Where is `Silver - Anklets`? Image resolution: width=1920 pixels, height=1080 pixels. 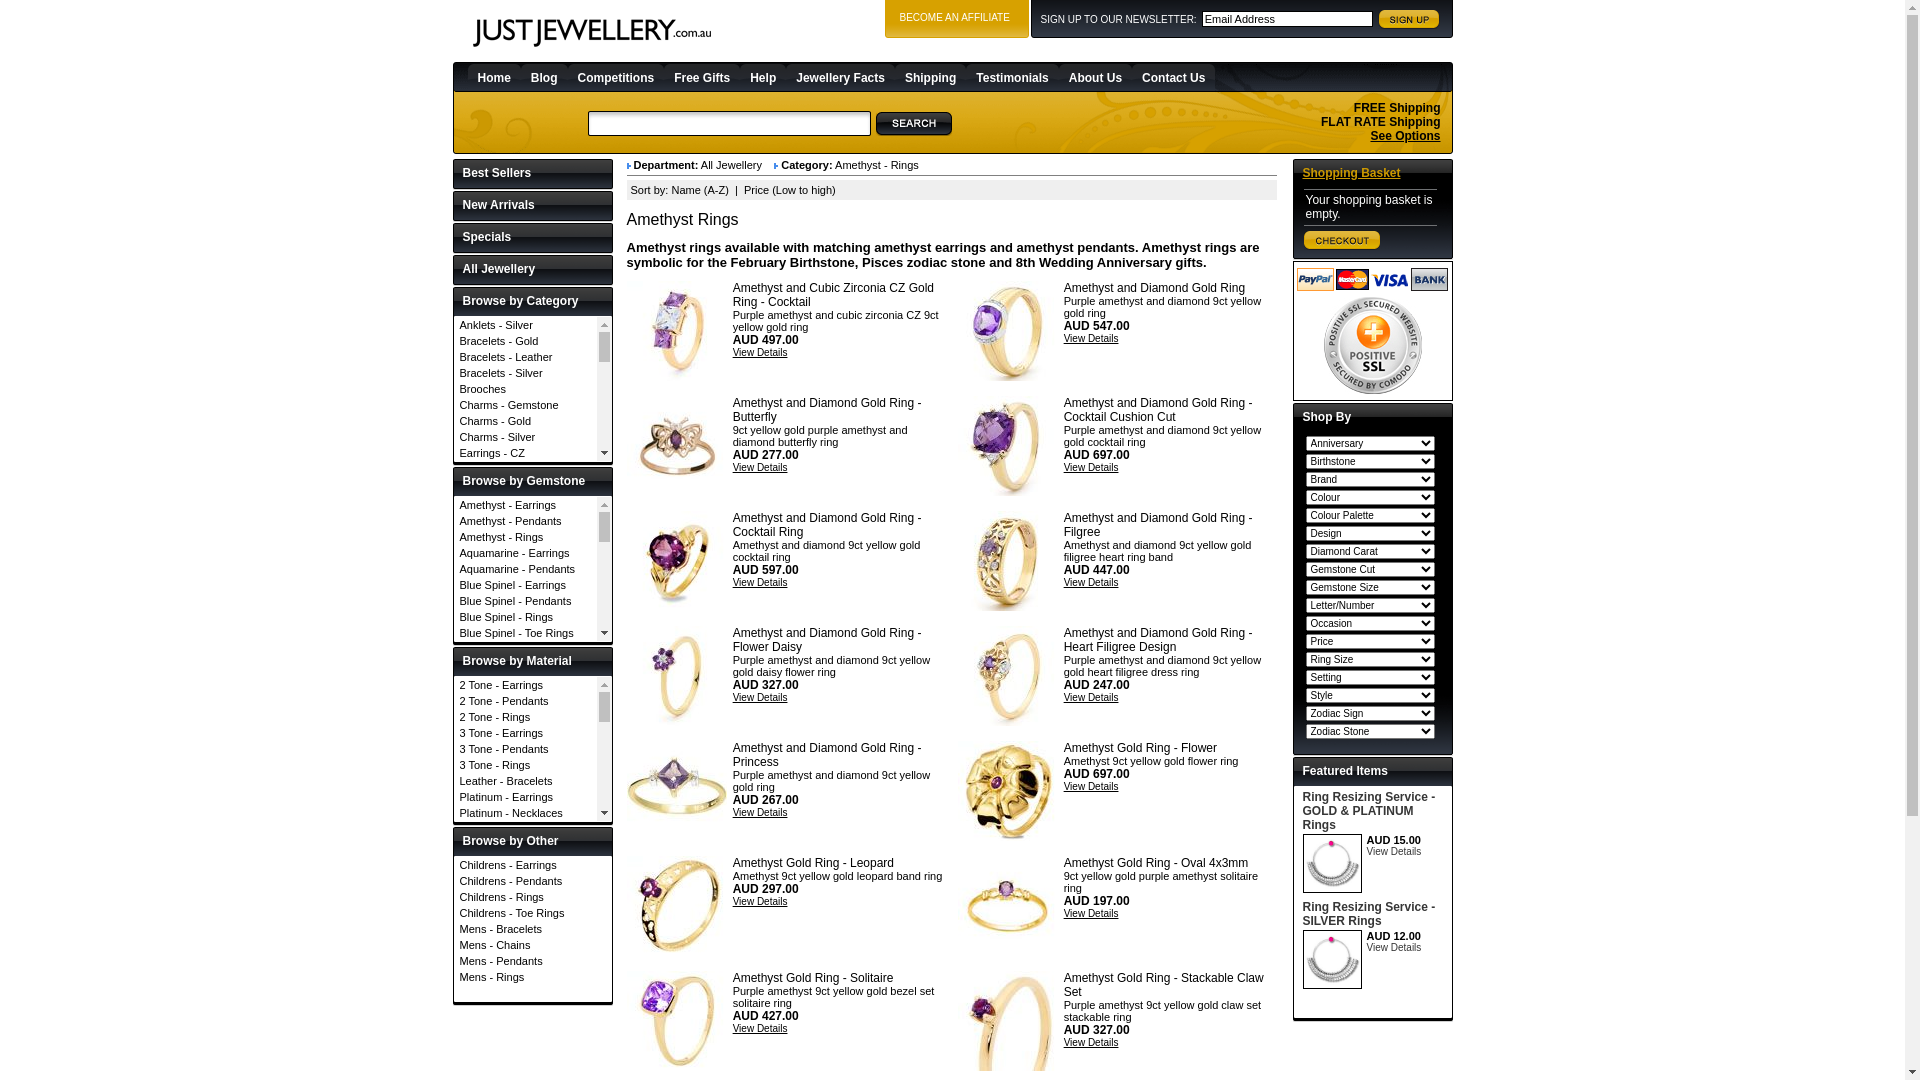
Silver - Anklets is located at coordinates (526, 941).